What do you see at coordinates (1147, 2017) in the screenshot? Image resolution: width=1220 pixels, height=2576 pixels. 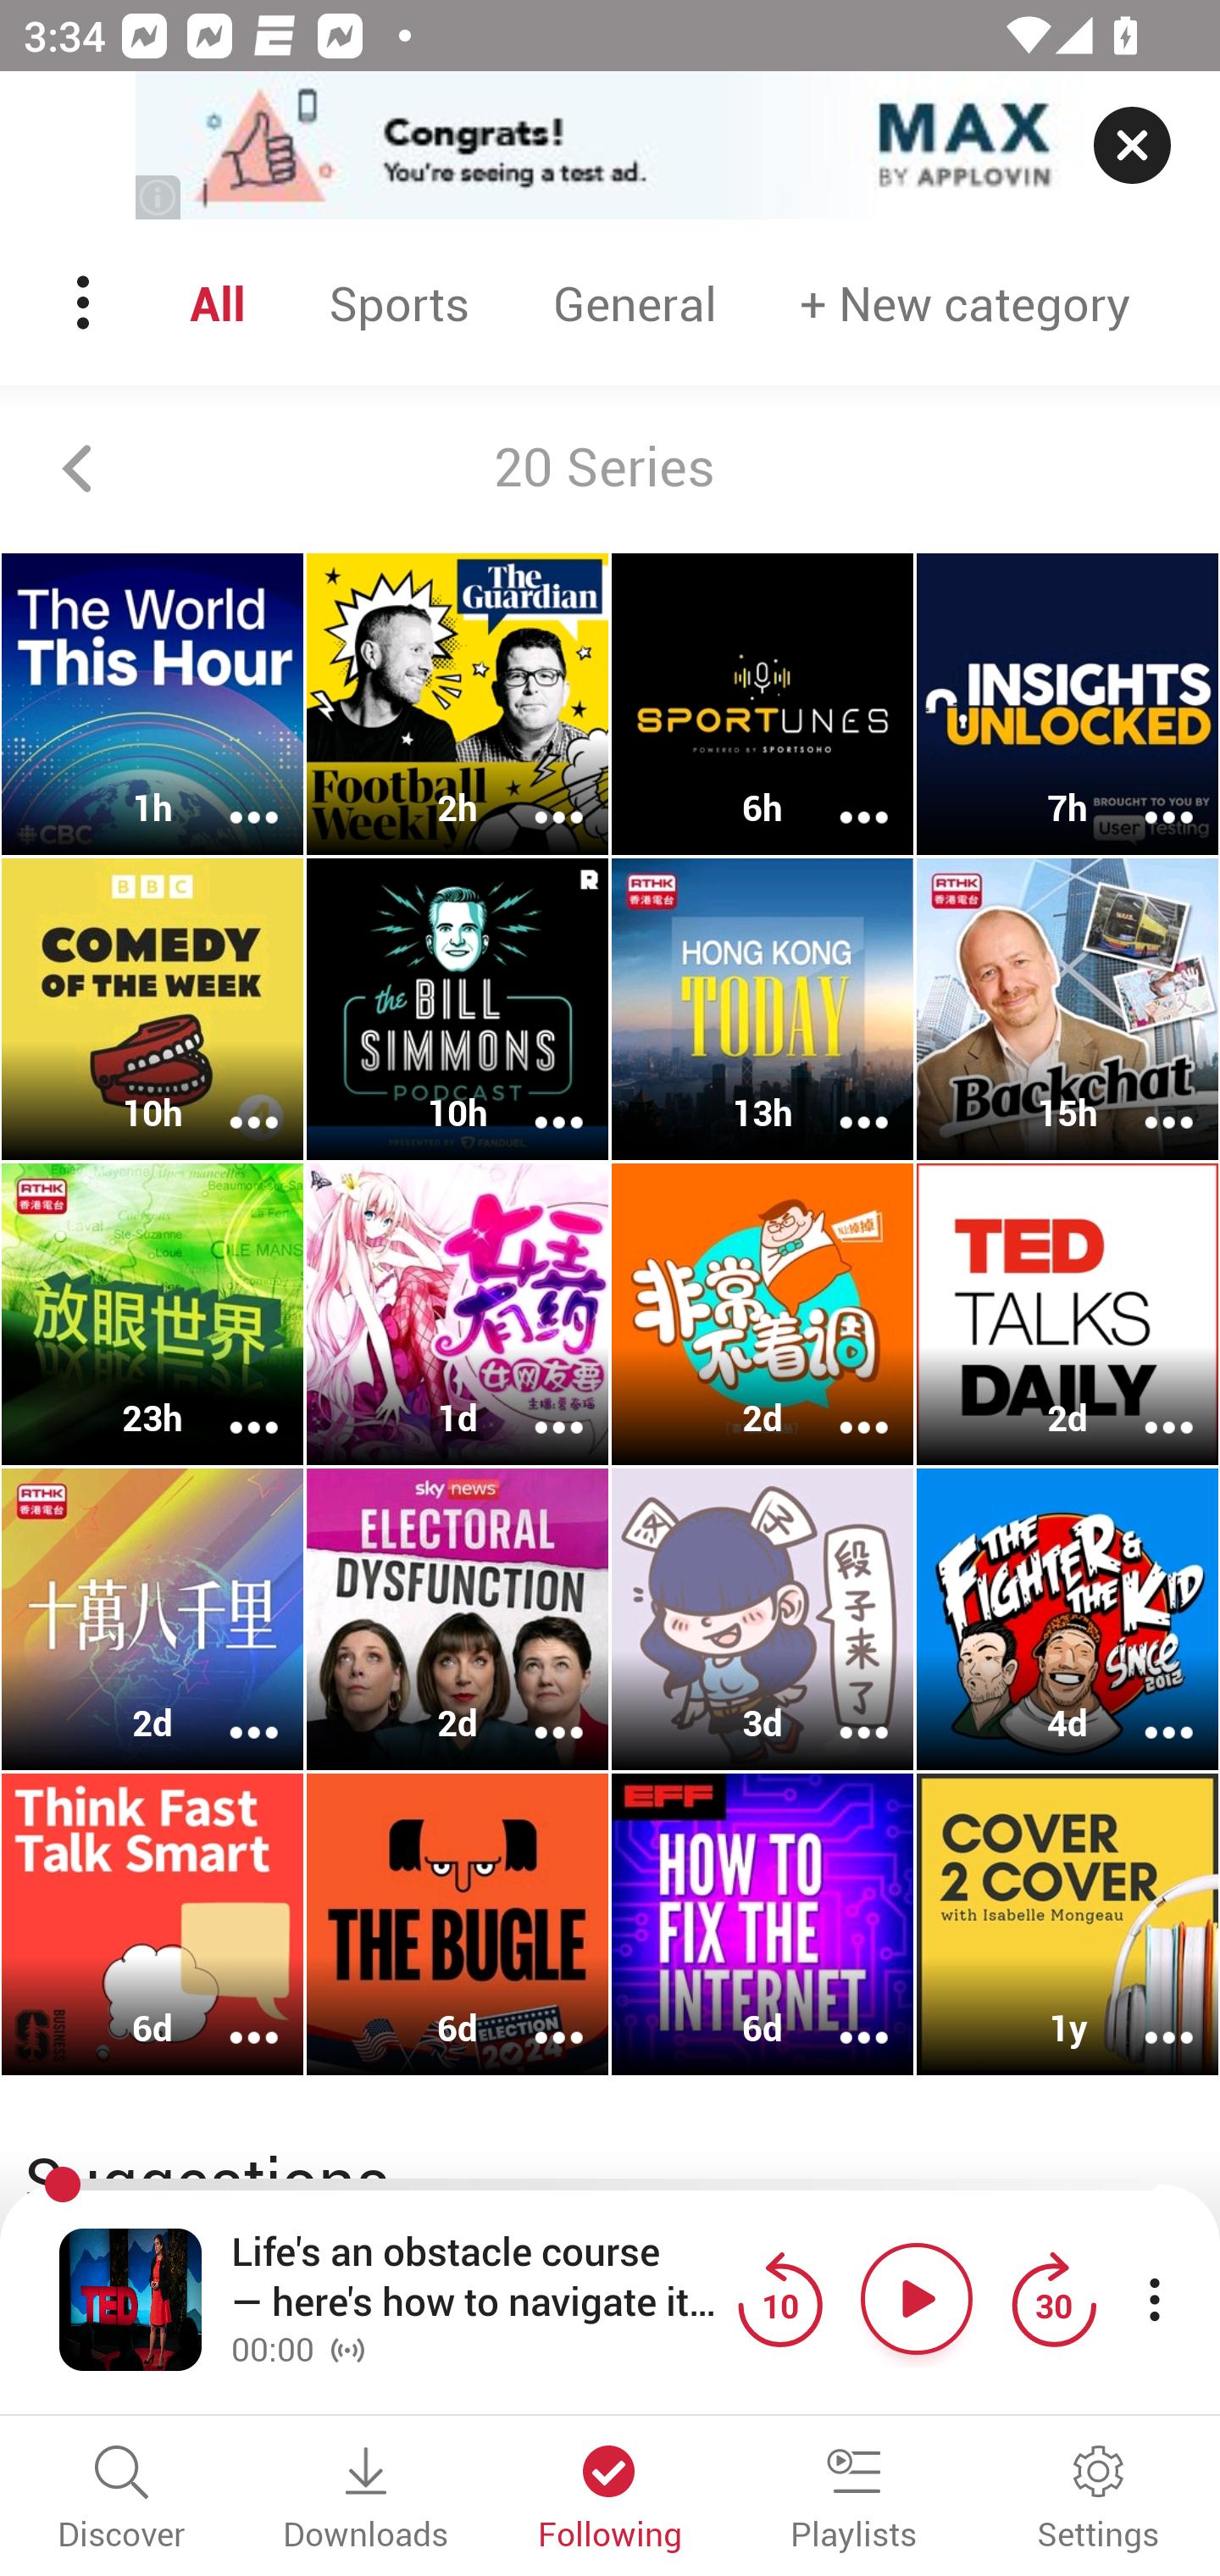 I see `More options` at bounding box center [1147, 2017].